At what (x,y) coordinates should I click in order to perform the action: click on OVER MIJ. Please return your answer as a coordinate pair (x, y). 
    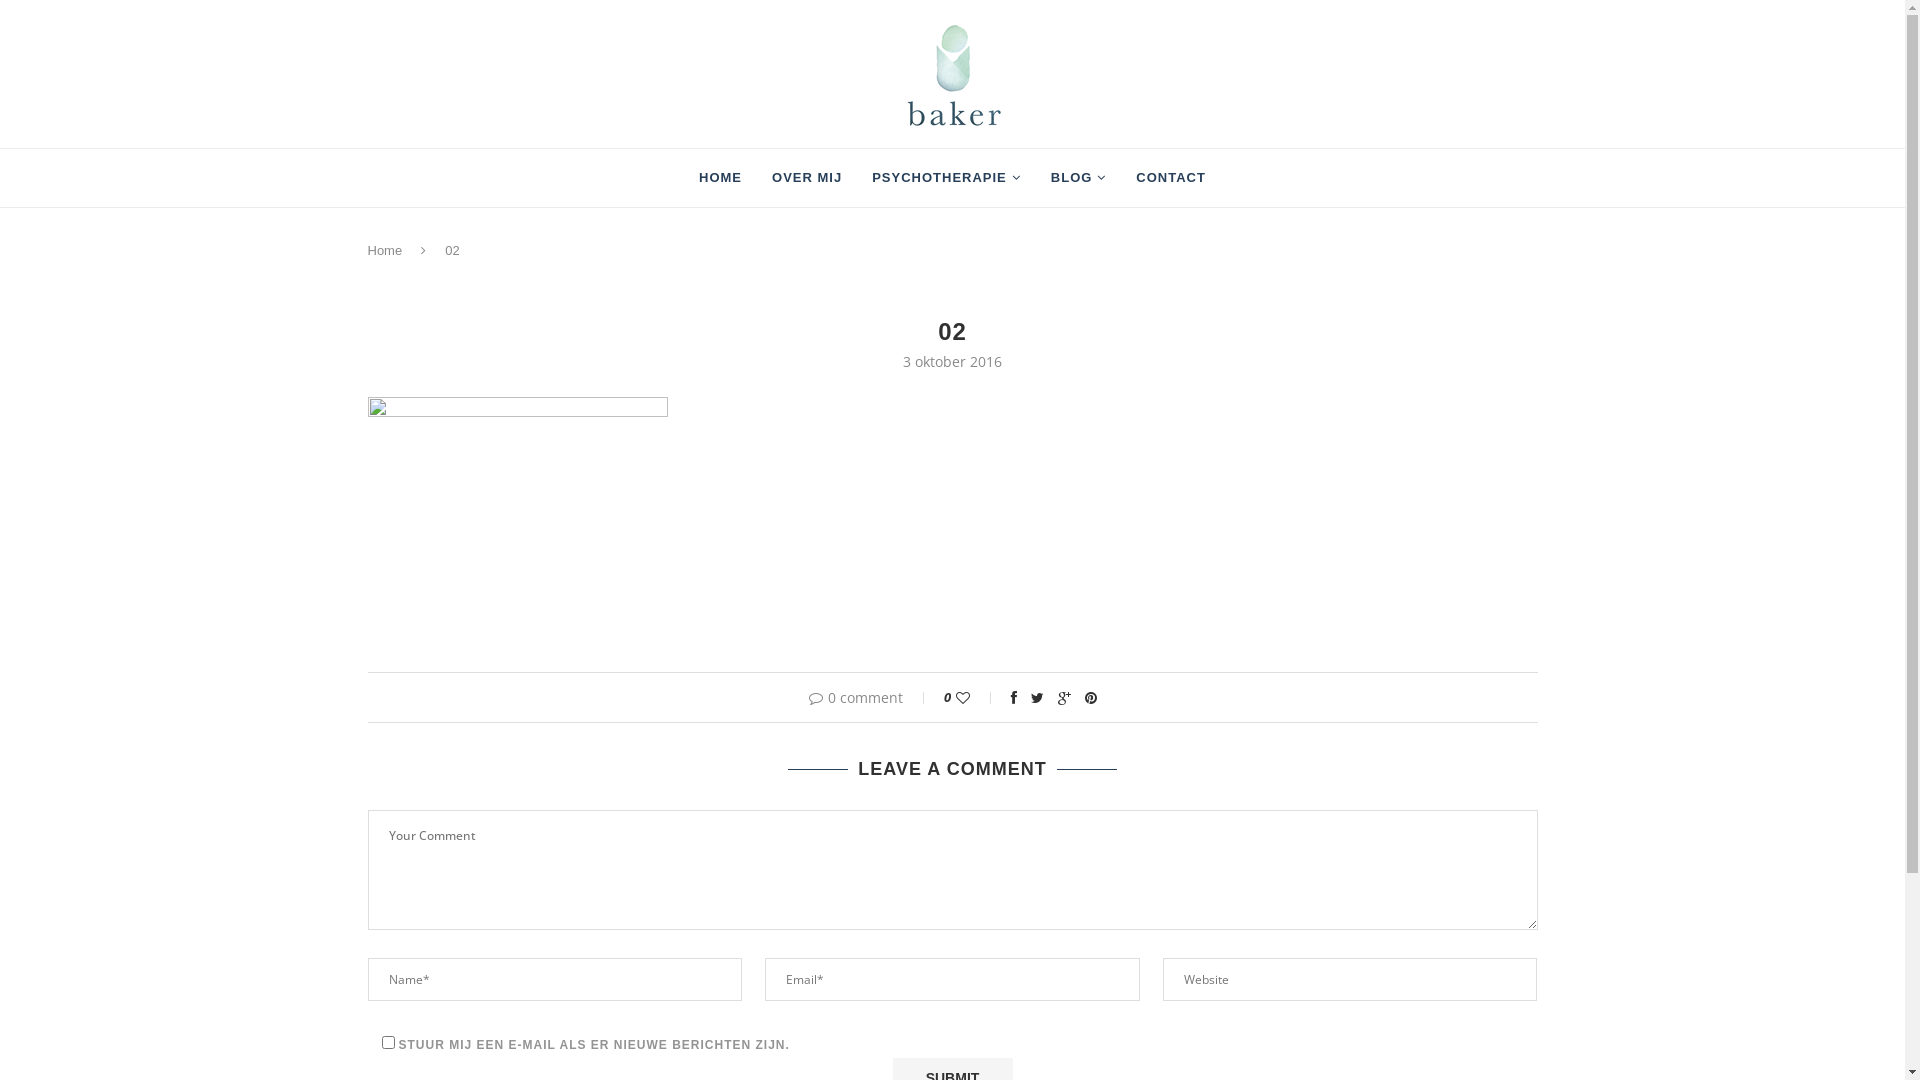
    Looking at the image, I should click on (807, 178).